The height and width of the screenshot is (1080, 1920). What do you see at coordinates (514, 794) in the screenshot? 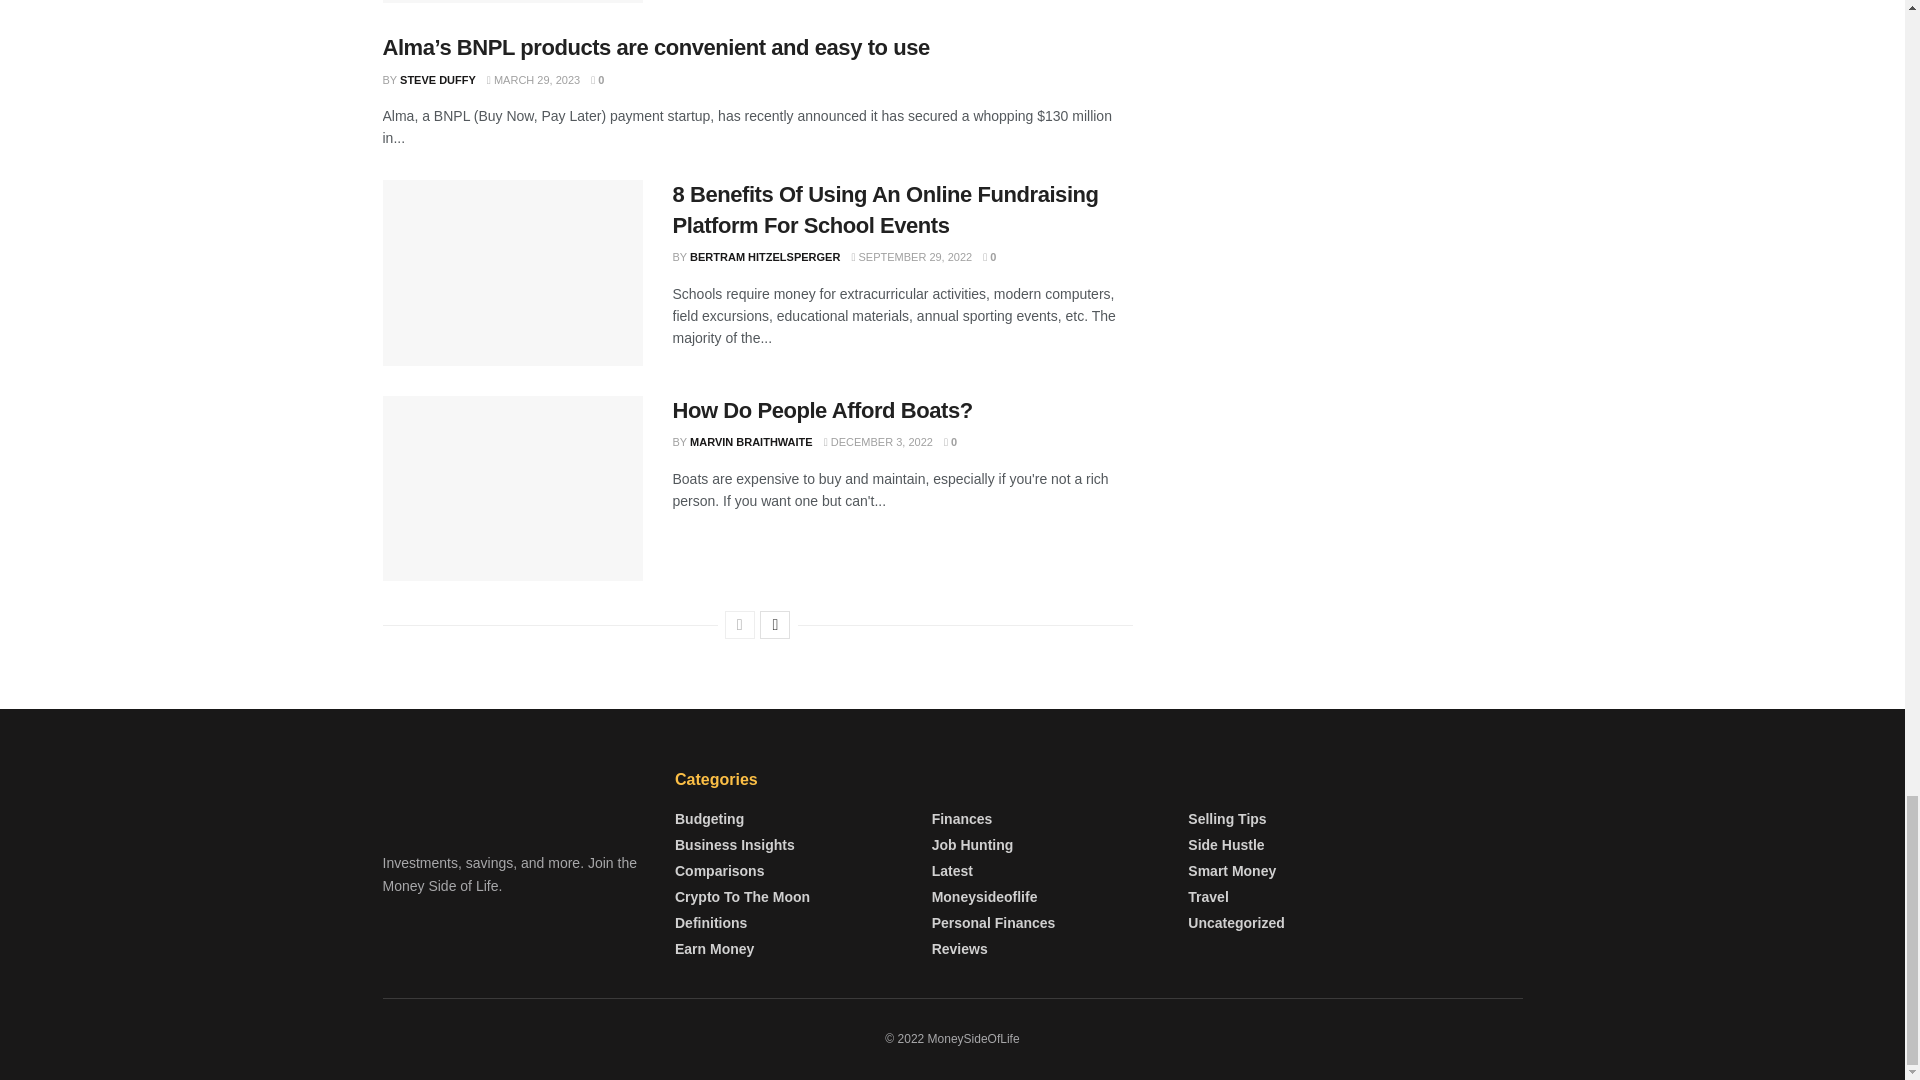
I see `moneyside` at bounding box center [514, 794].